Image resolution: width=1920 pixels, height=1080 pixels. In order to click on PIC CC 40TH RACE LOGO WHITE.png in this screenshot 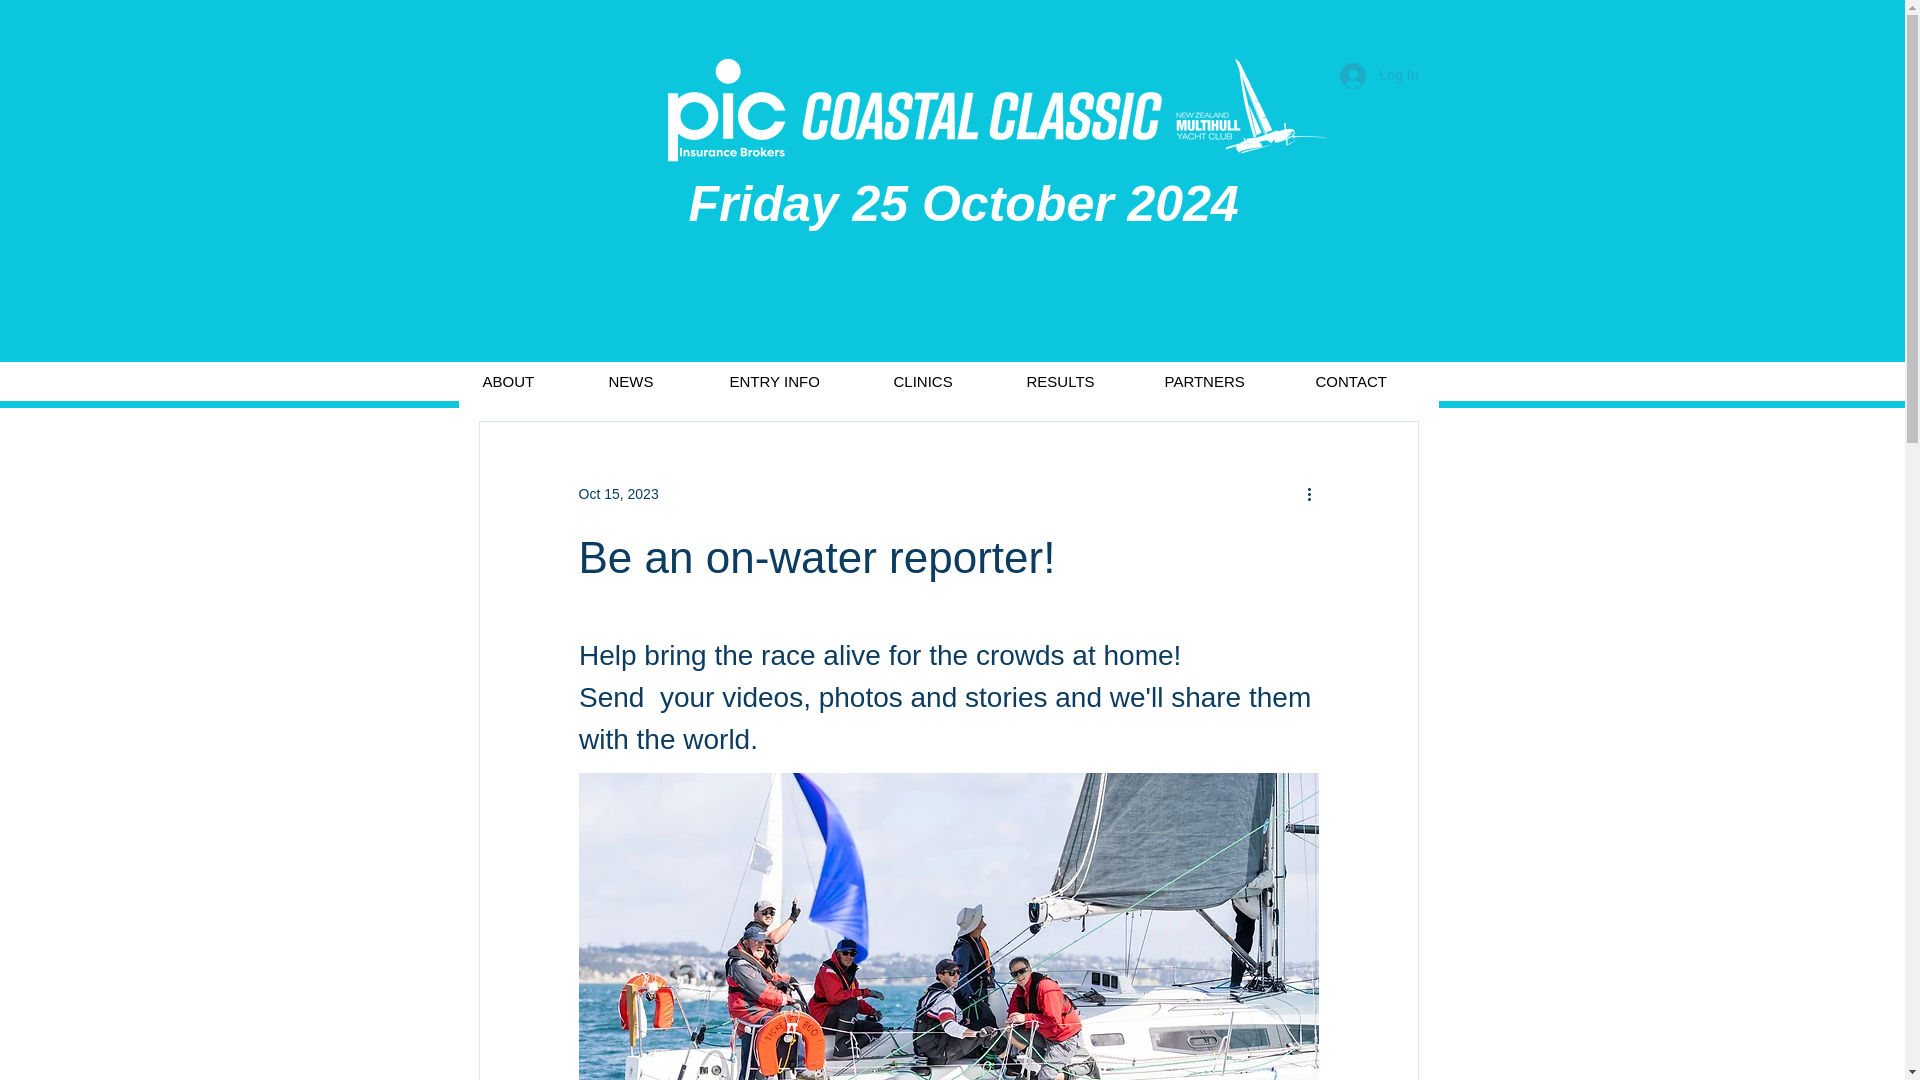, I will do `click(996, 110)`.